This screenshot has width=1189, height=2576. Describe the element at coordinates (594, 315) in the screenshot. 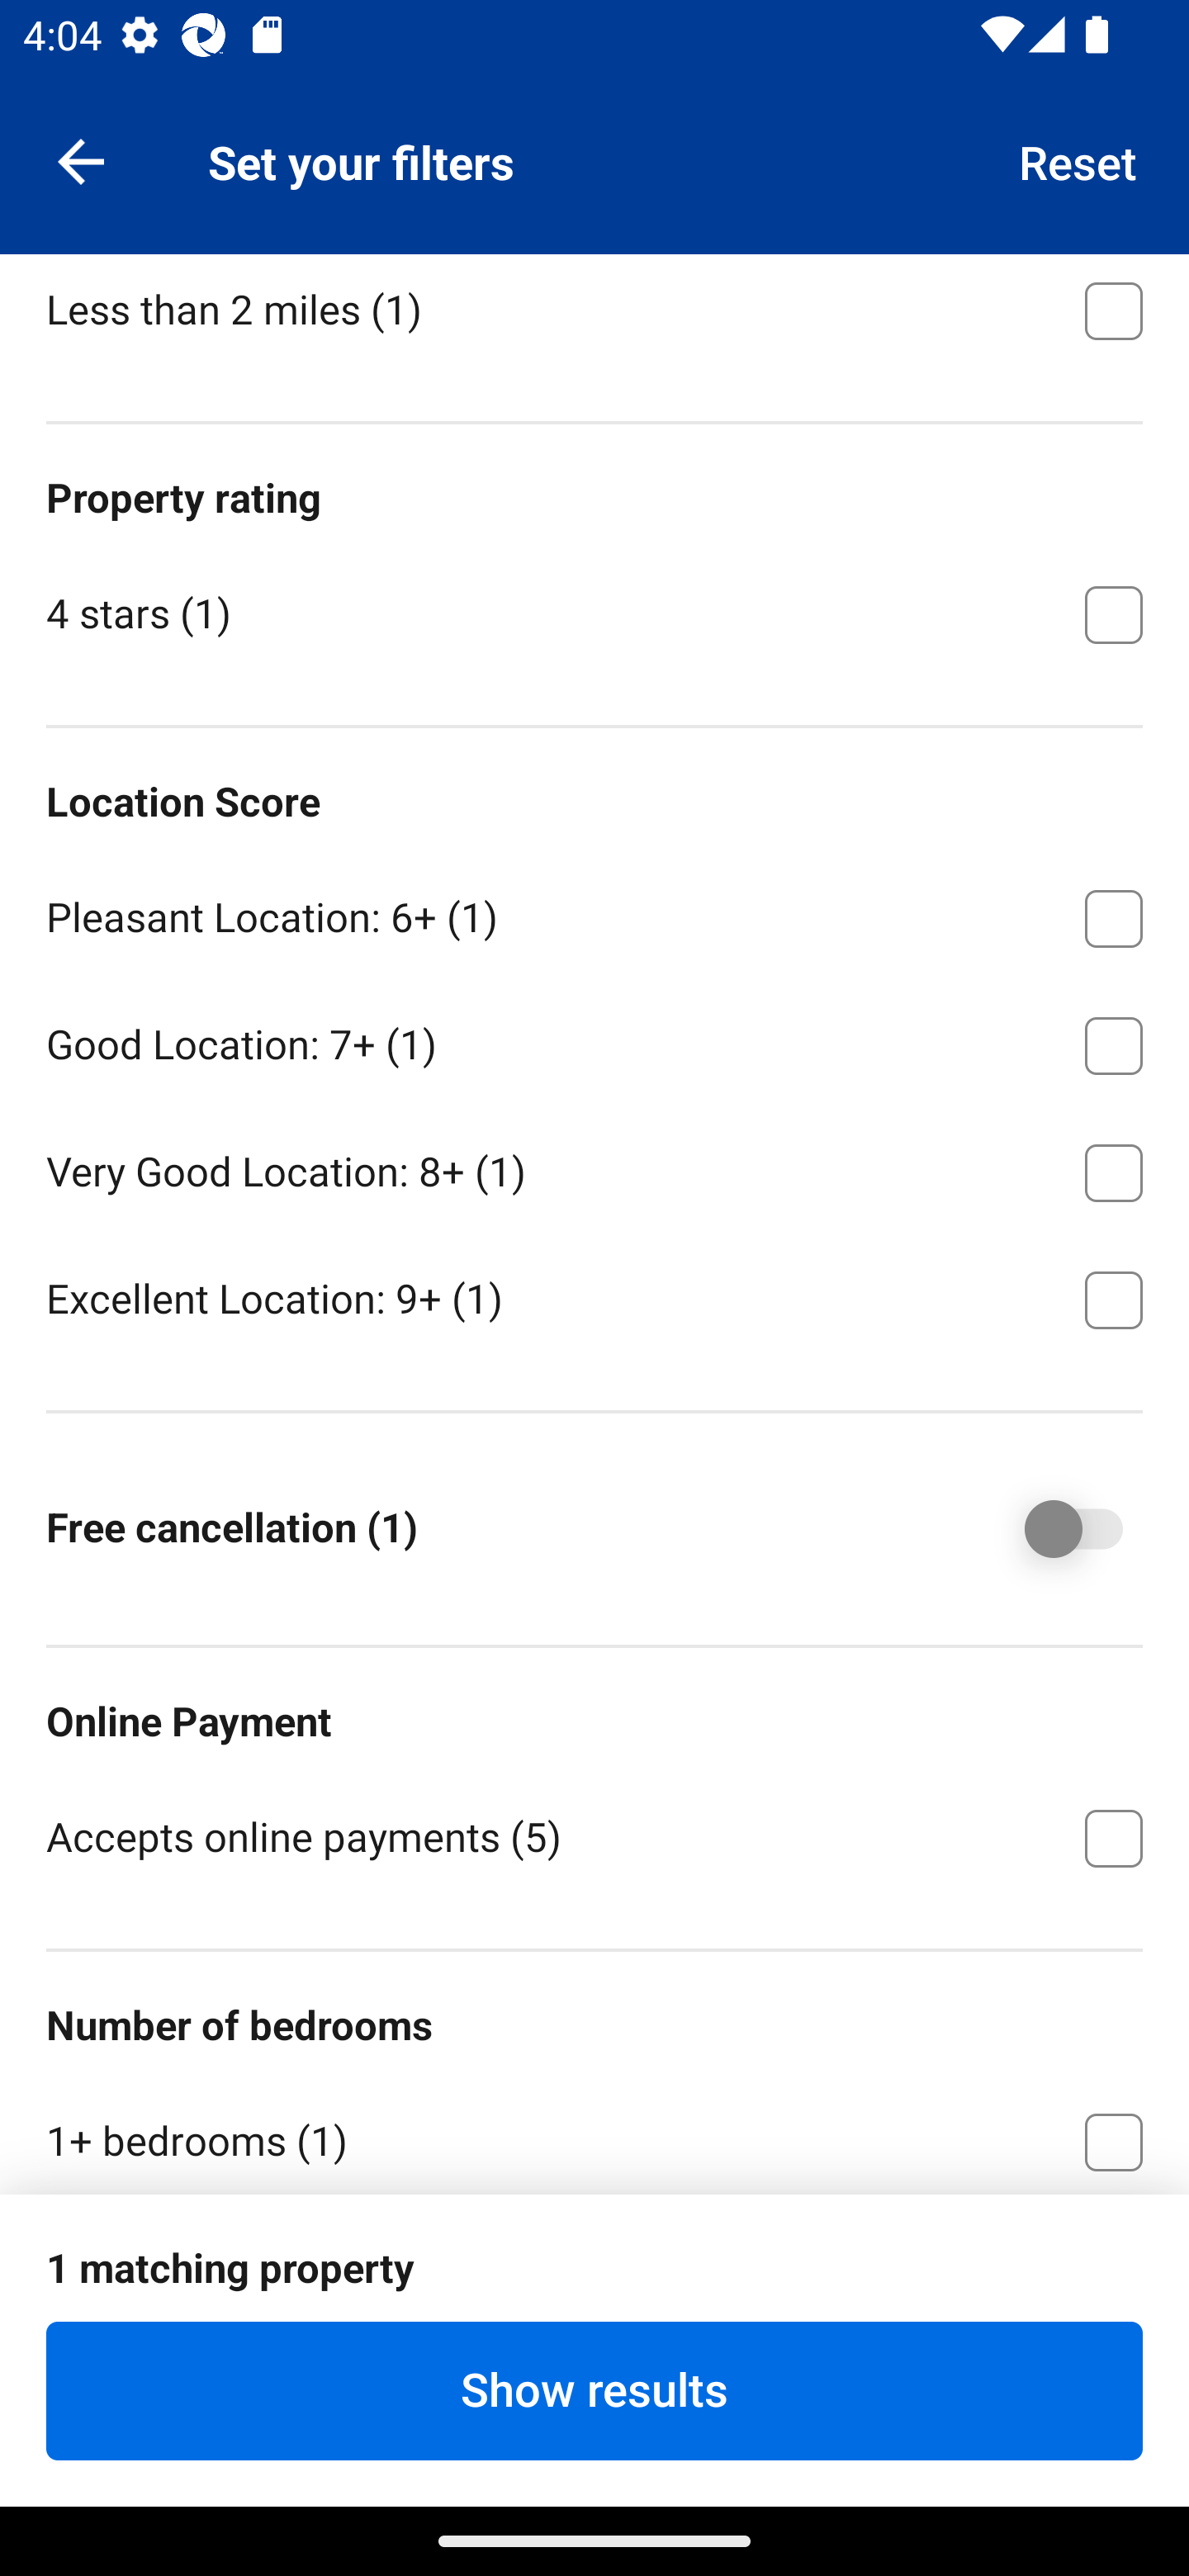

I see `Less than 2 miles ⁦(1)` at that location.